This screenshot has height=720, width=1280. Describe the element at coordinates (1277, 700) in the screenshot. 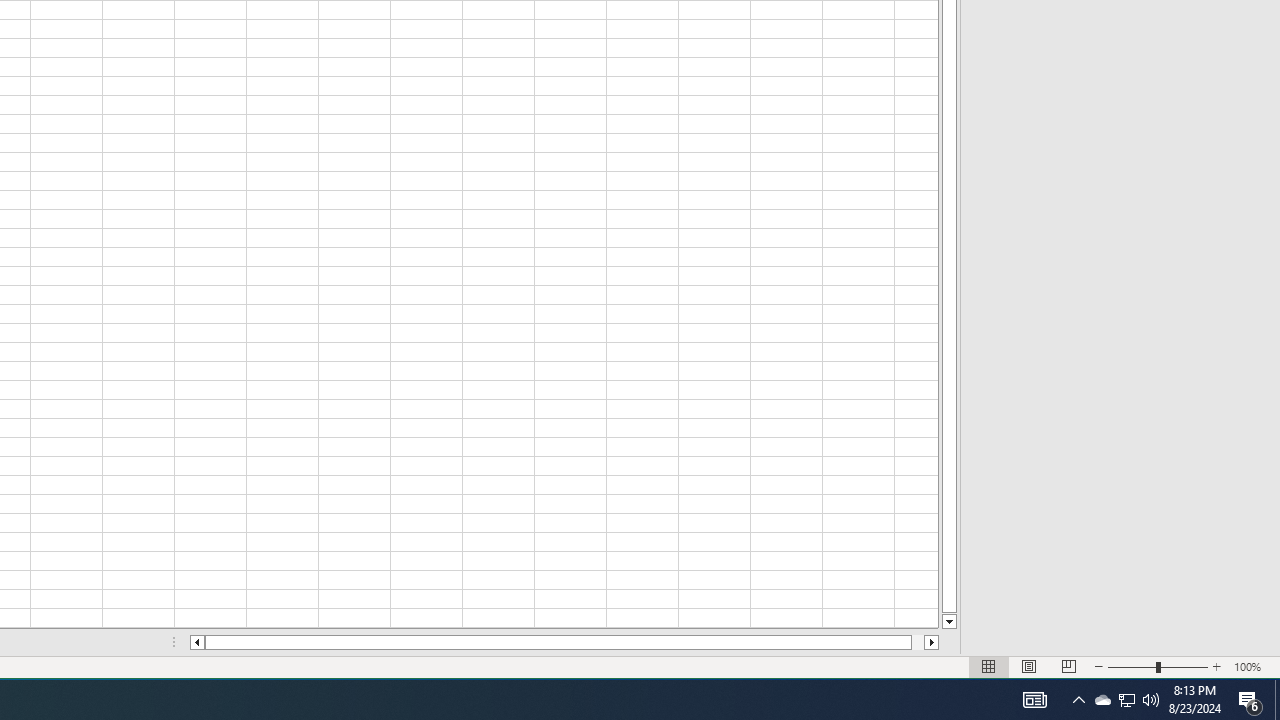

I see `Show desktop` at that location.